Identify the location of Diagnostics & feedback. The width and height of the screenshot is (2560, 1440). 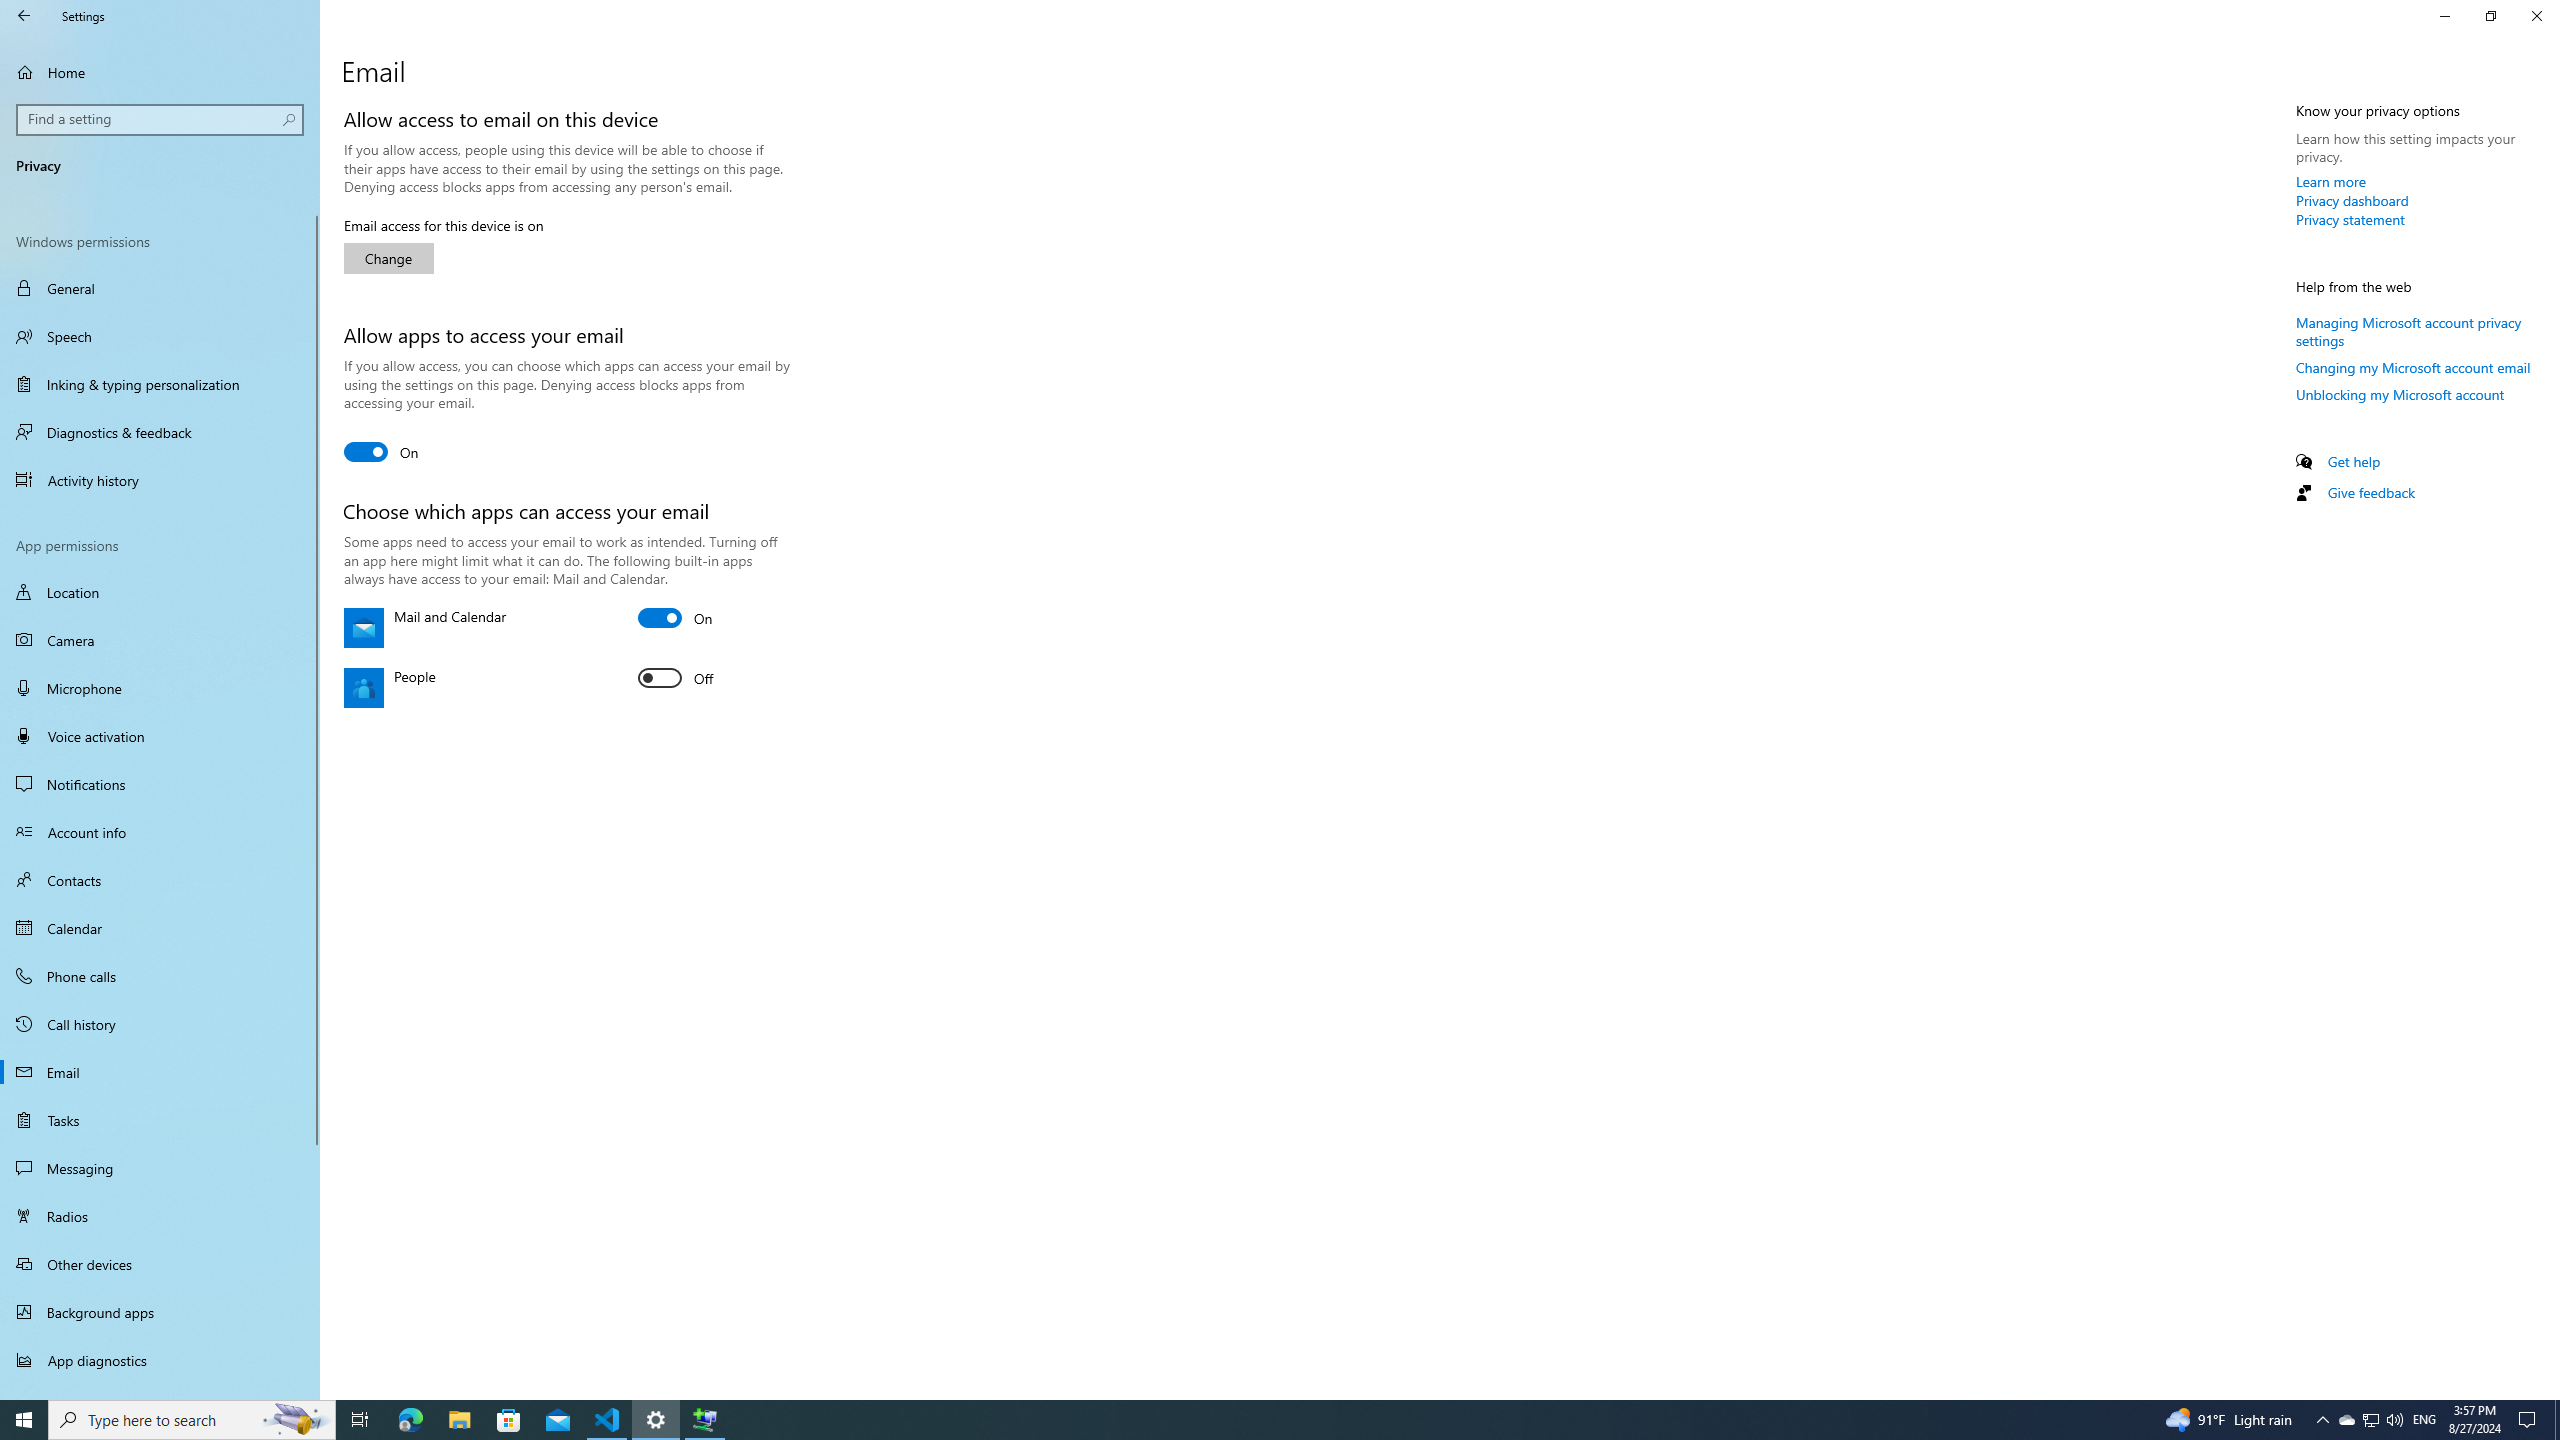
(160, 432).